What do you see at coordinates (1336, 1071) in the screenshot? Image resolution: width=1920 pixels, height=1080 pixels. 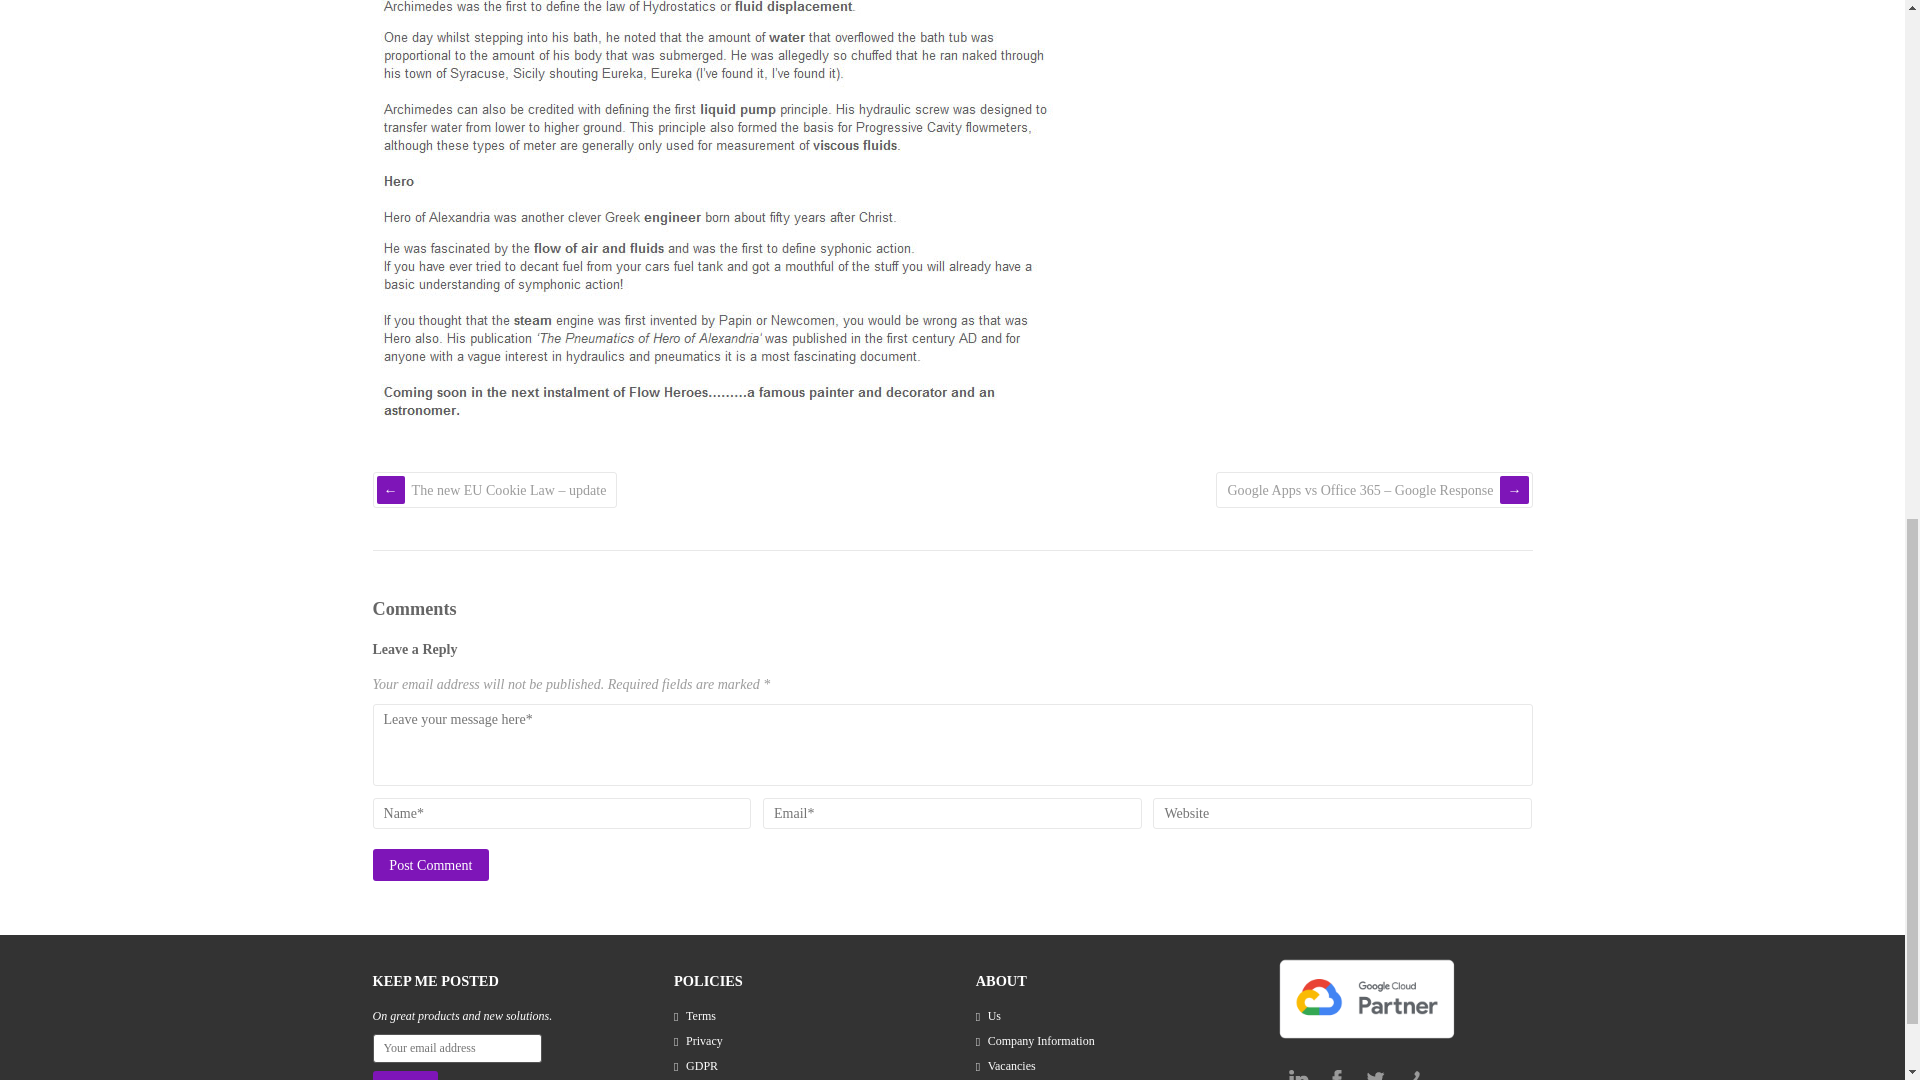 I see `Facebook` at bounding box center [1336, 1071].